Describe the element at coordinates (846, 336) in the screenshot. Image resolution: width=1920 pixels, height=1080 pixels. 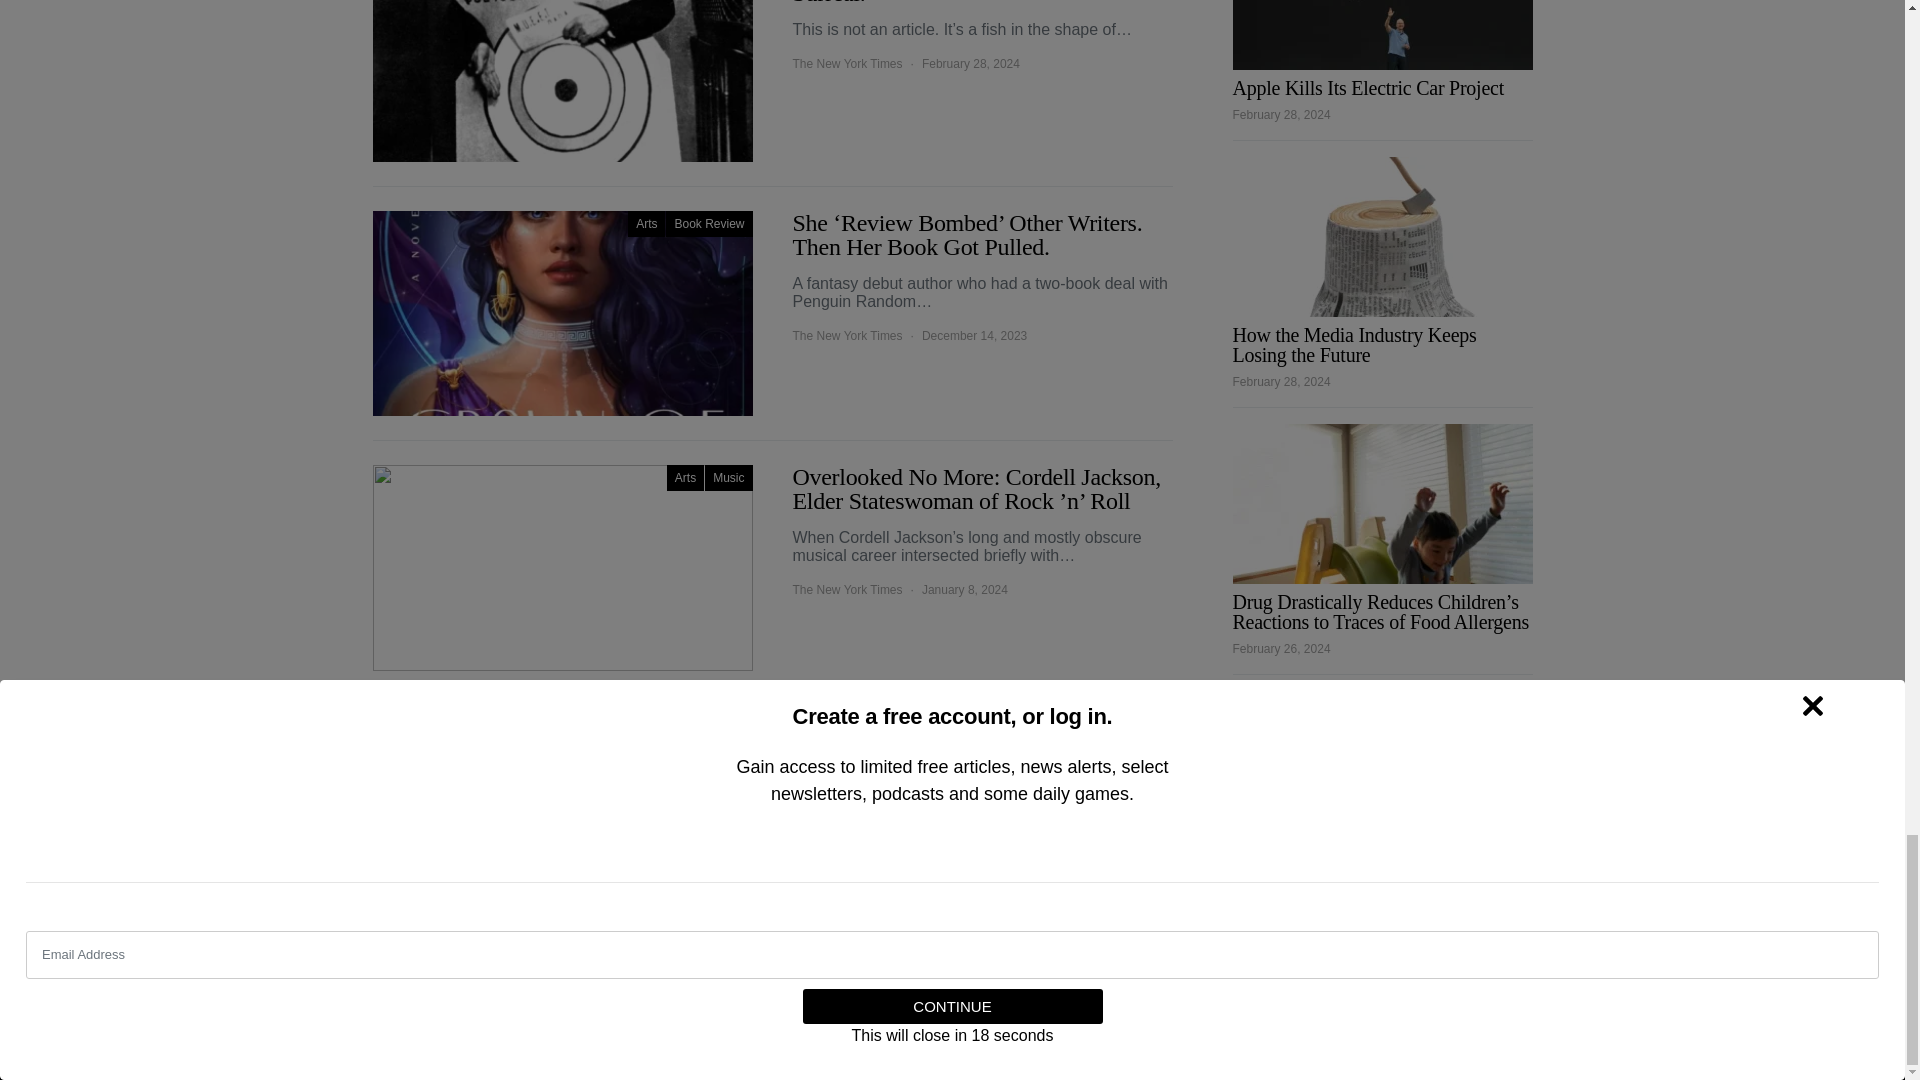
I see `View all posts by The New York Times` at that location.